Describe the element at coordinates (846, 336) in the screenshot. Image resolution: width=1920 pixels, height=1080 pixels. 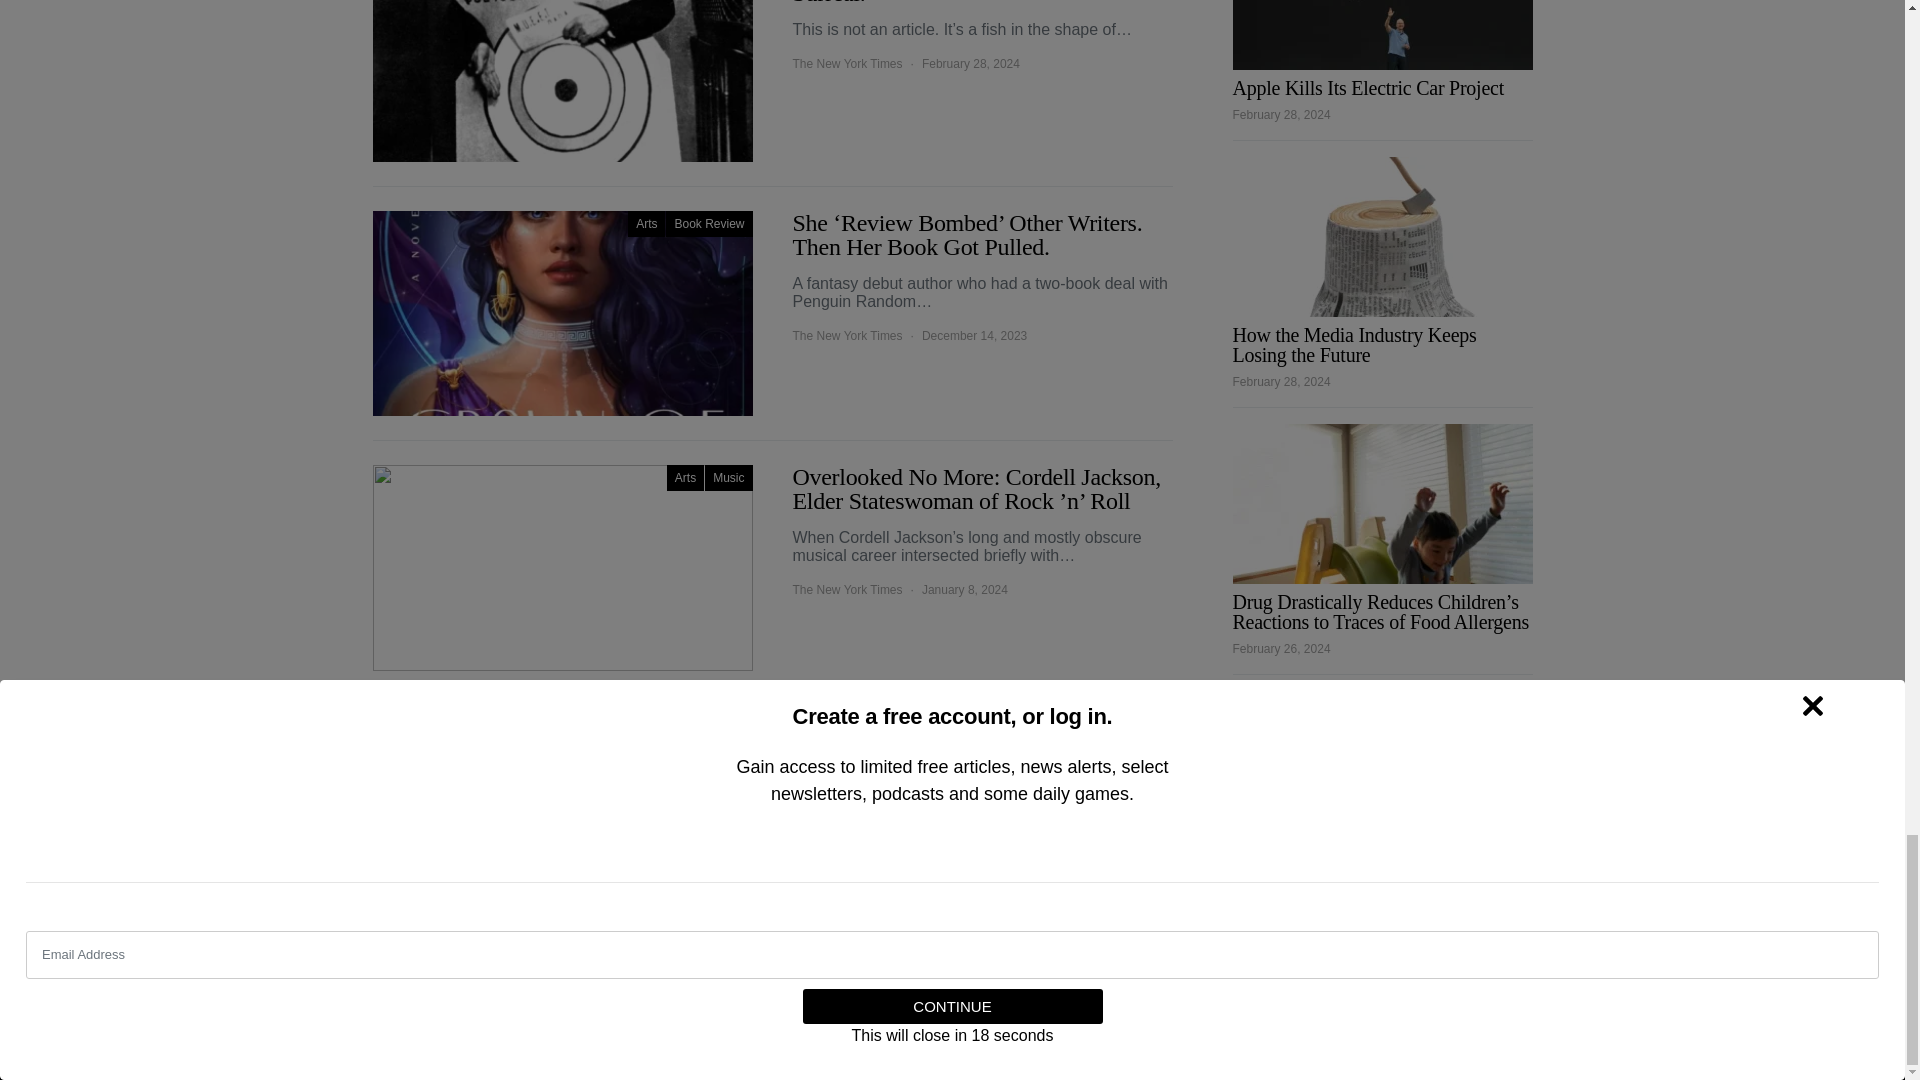
I see `View all posts by The New York Times` at that location.